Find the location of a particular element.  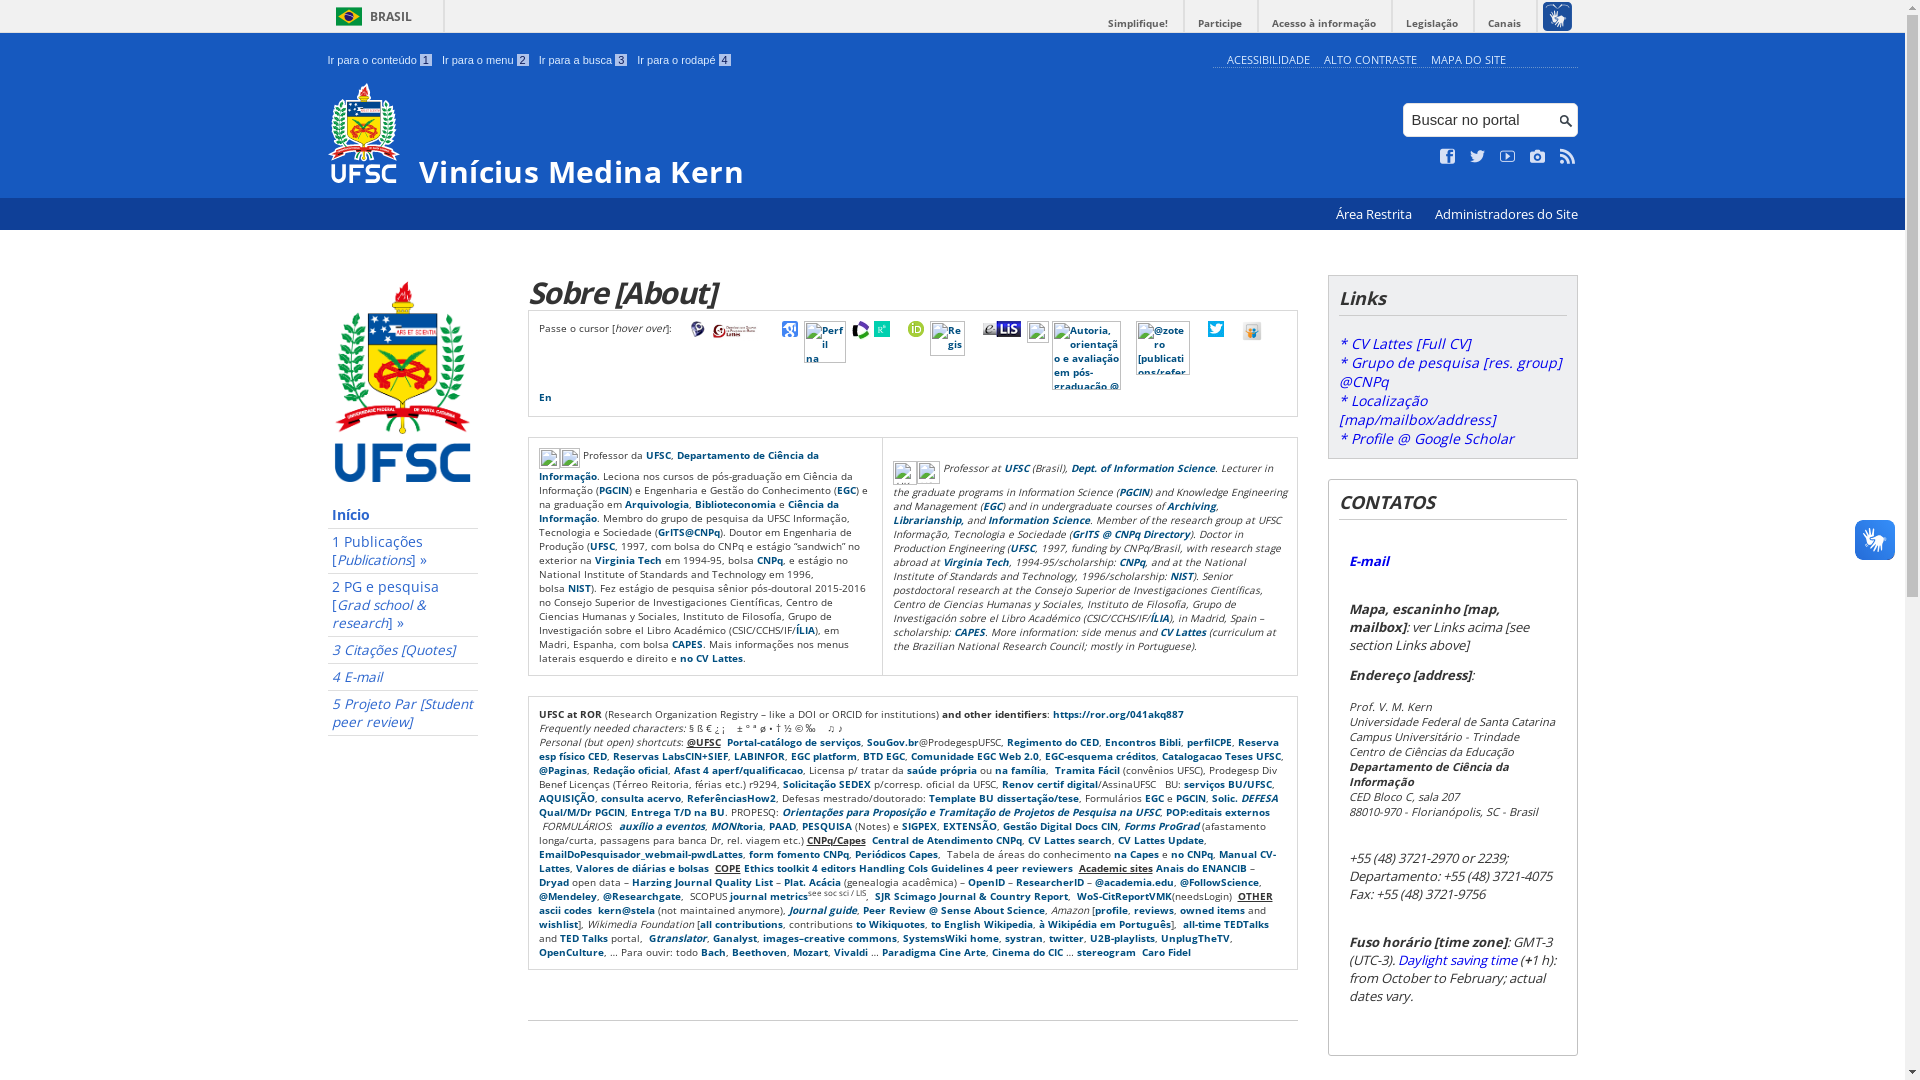

Veja no Instagram is located at coordinates (1538, 157).